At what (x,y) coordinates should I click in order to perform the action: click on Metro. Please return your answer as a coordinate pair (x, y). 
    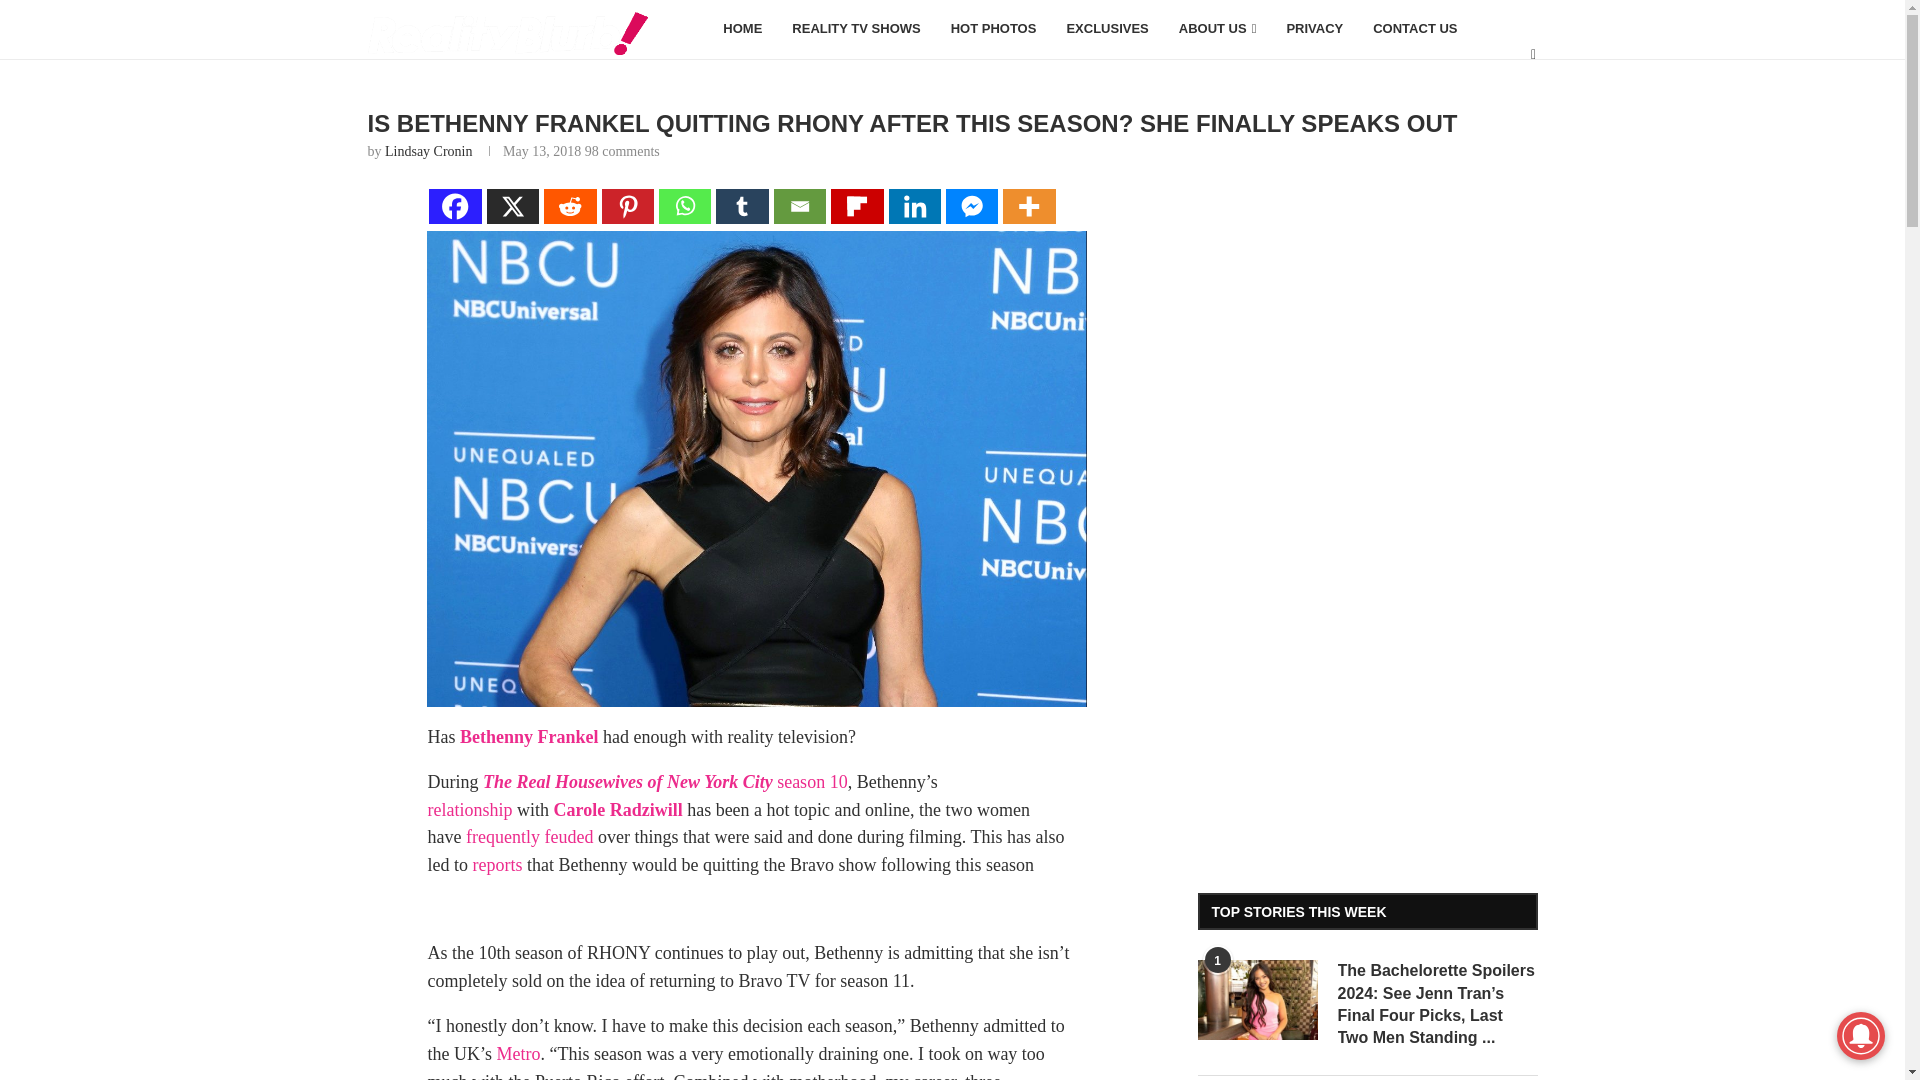
    Looking at the image, I should click on (517, 1054).